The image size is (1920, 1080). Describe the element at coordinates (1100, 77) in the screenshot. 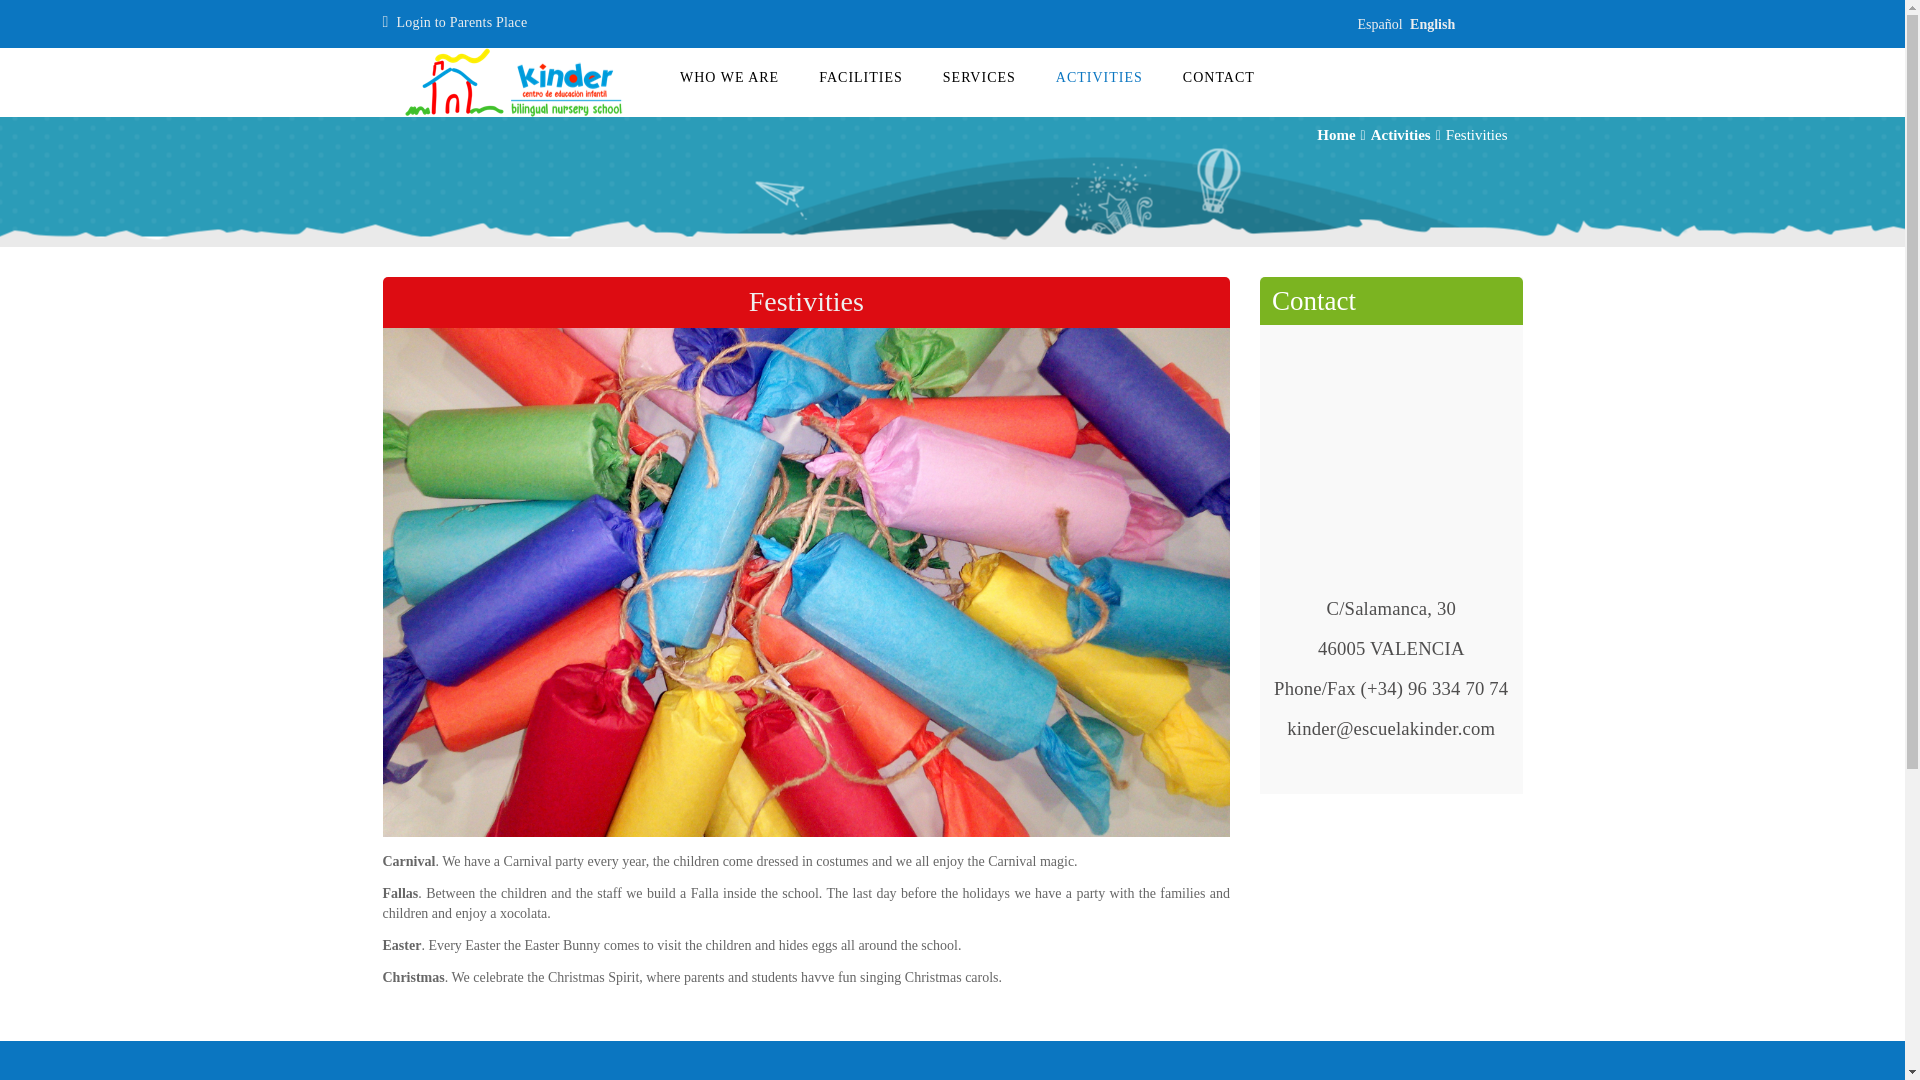

I see `ACTIVITIES` at that location.